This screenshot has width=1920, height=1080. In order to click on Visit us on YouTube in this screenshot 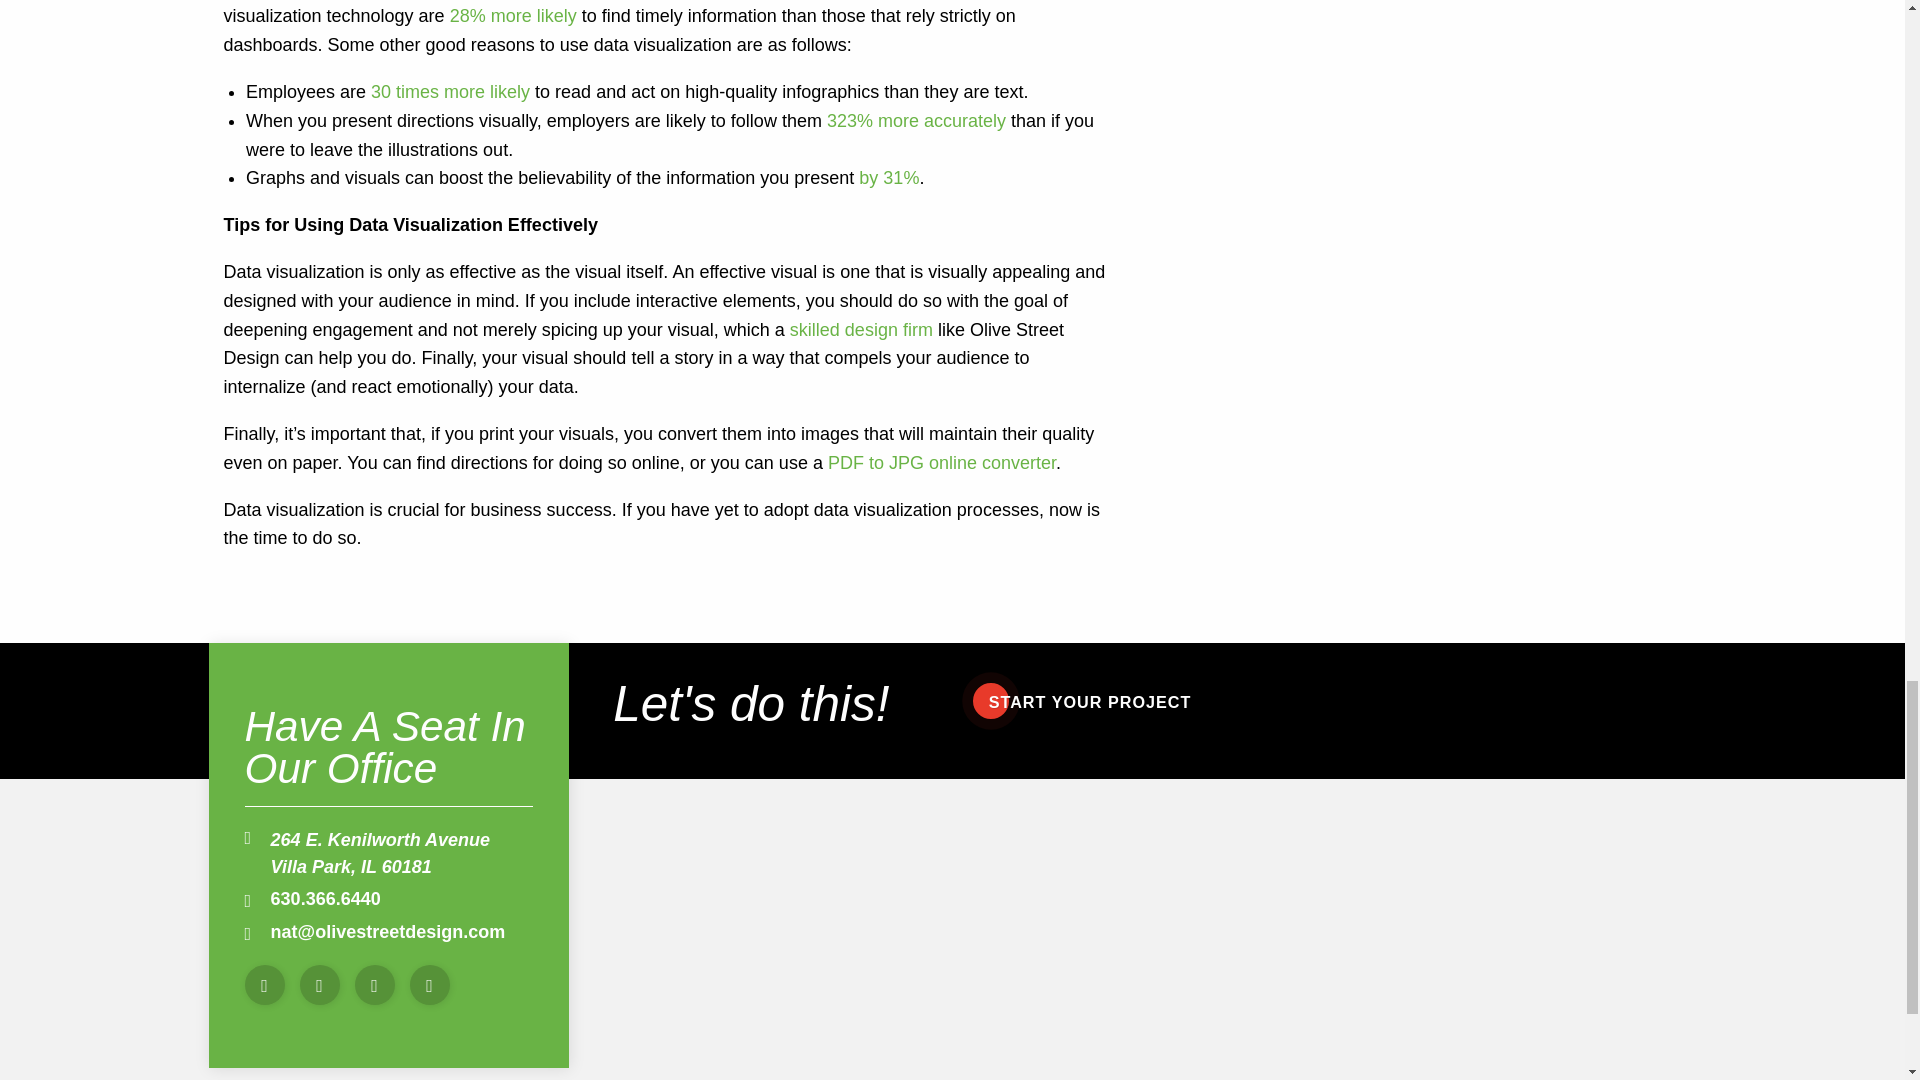, I will do `click(430, 985)`.